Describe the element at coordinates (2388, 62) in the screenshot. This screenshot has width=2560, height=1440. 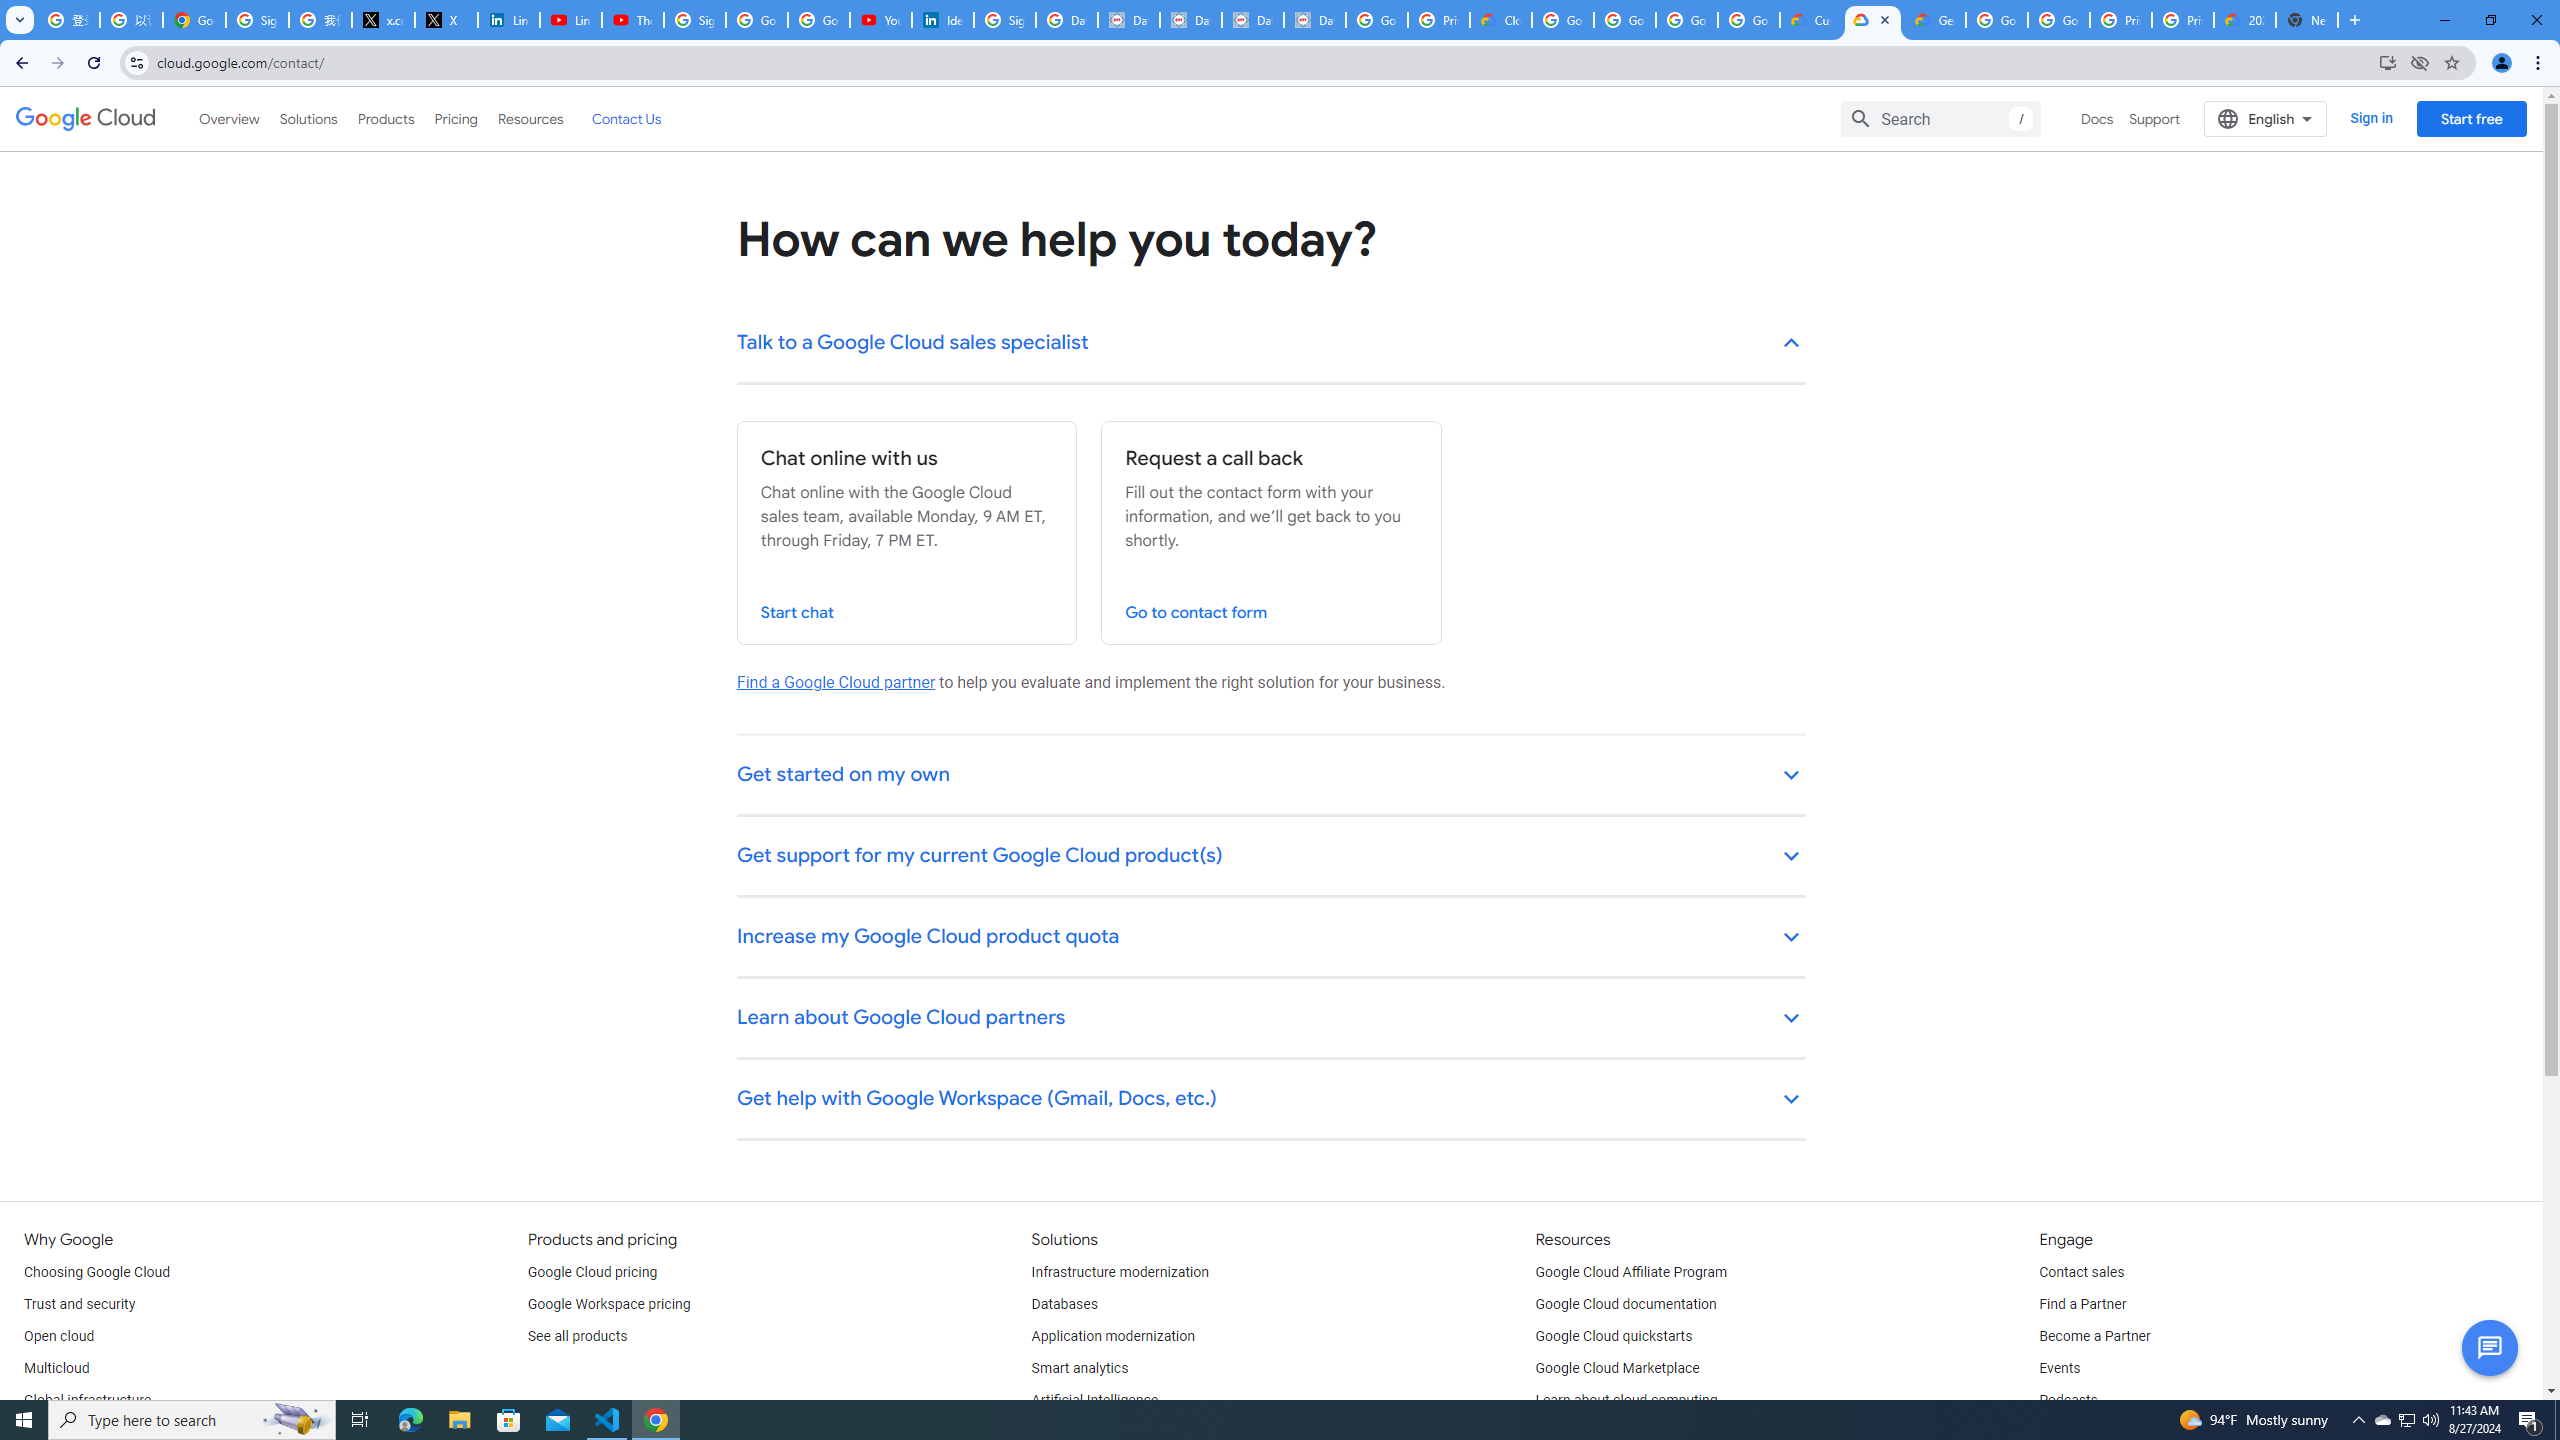
I see `Install Google Cloud` at that location.